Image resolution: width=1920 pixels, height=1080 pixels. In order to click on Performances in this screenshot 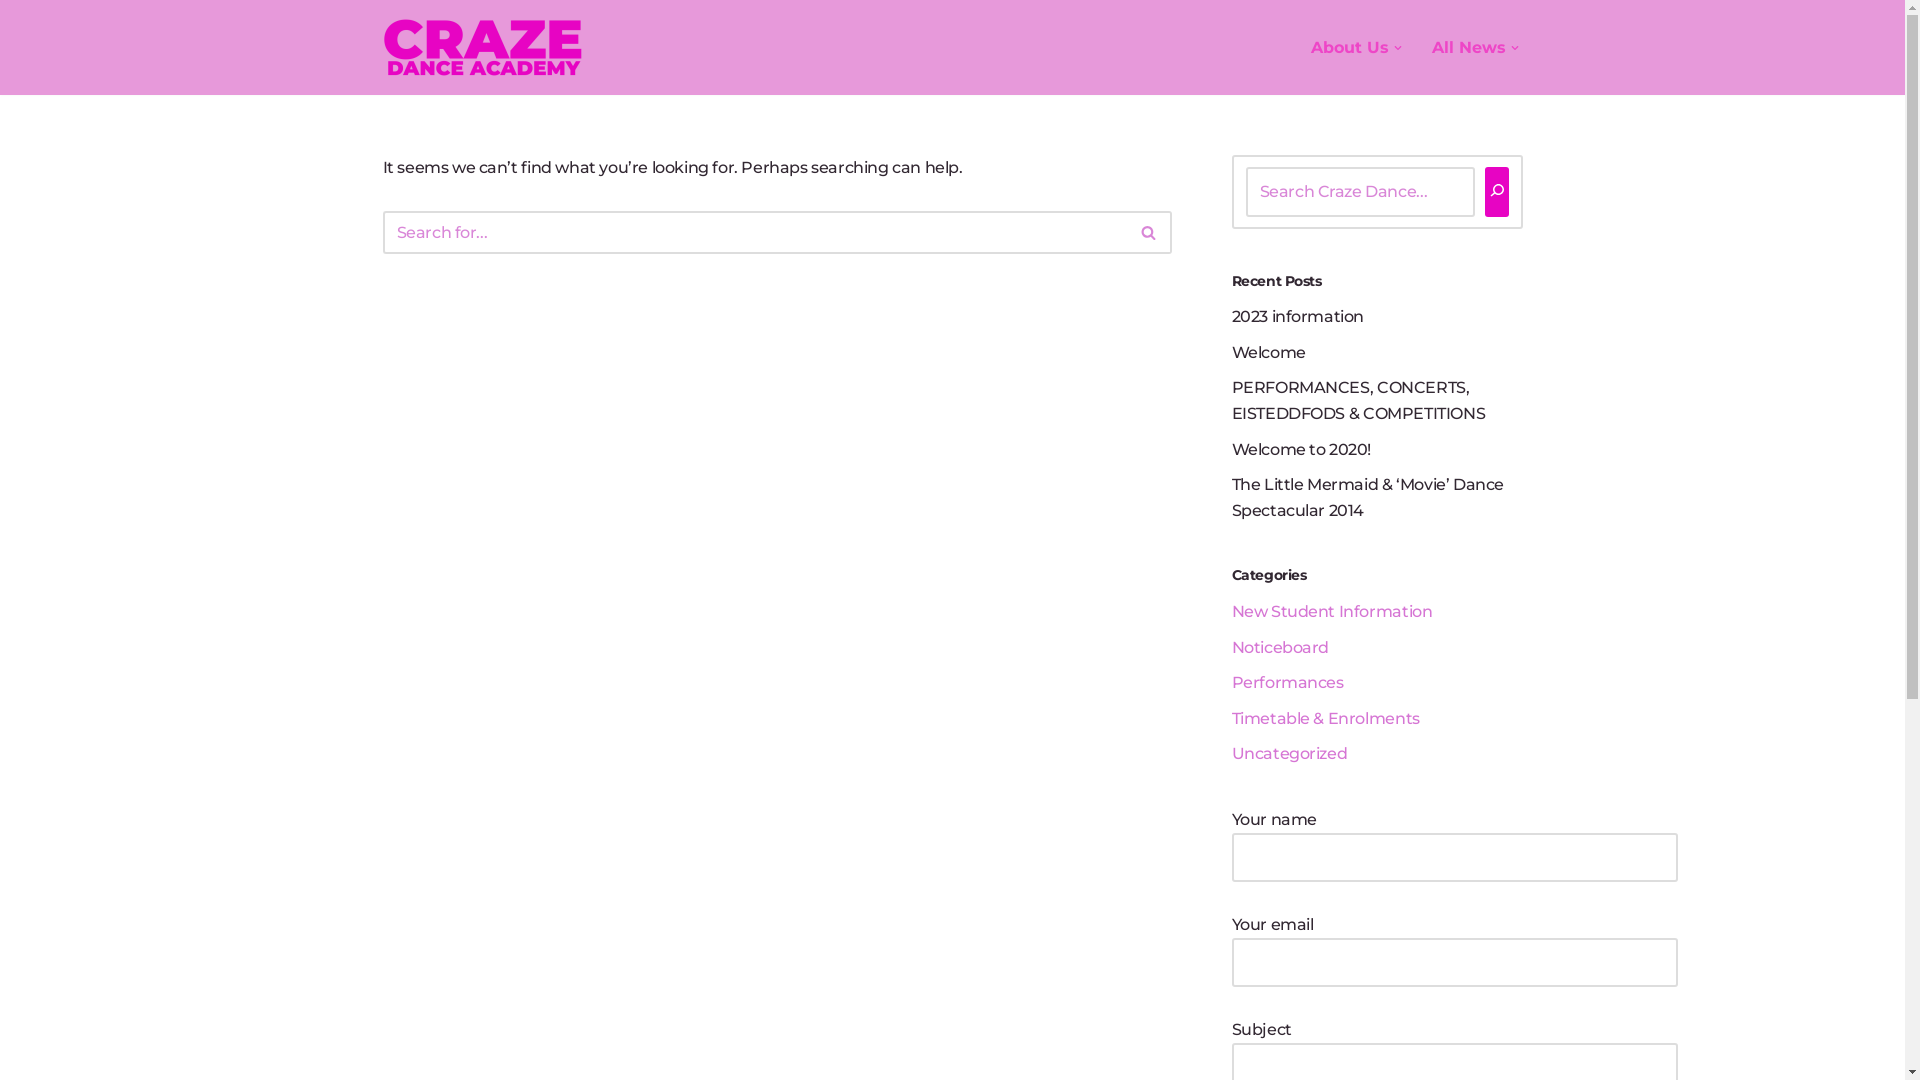, I will do `click(1288, 682)`.